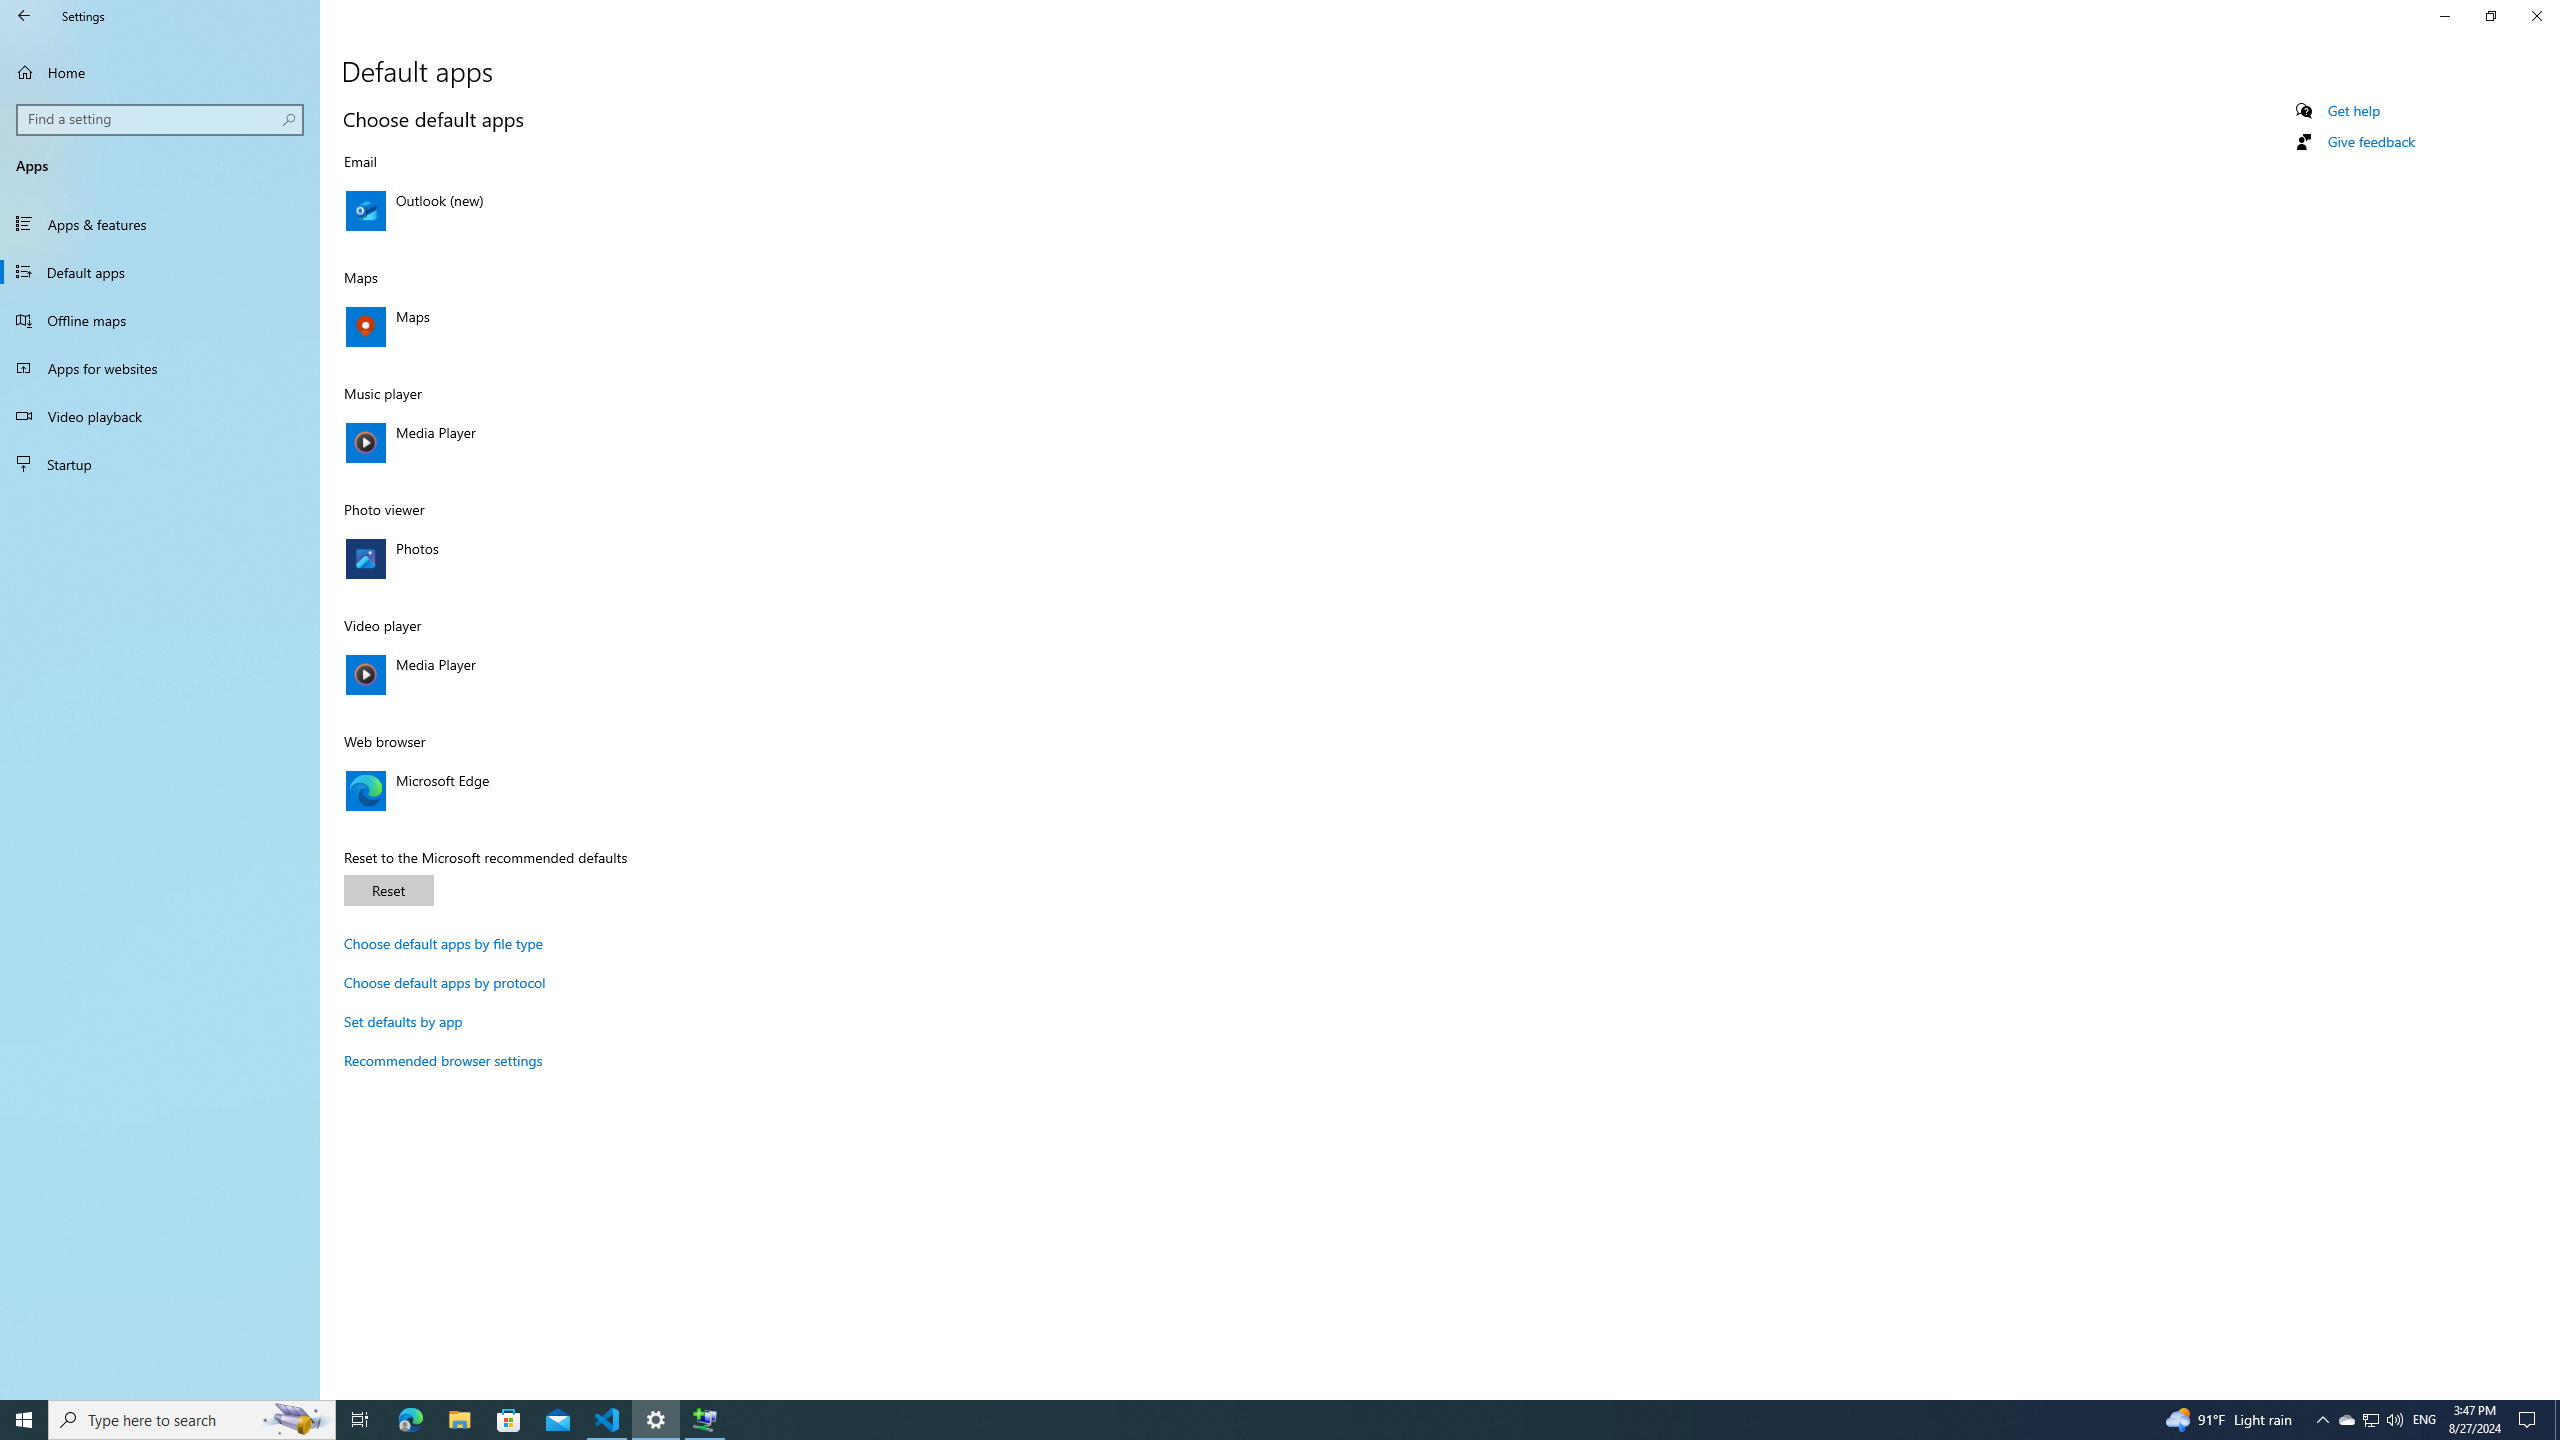 This screenshot has height=1440, width=2560. Describe the element at coordinates (160, 320) in the screenshot. I see `Offline maps` at that location.